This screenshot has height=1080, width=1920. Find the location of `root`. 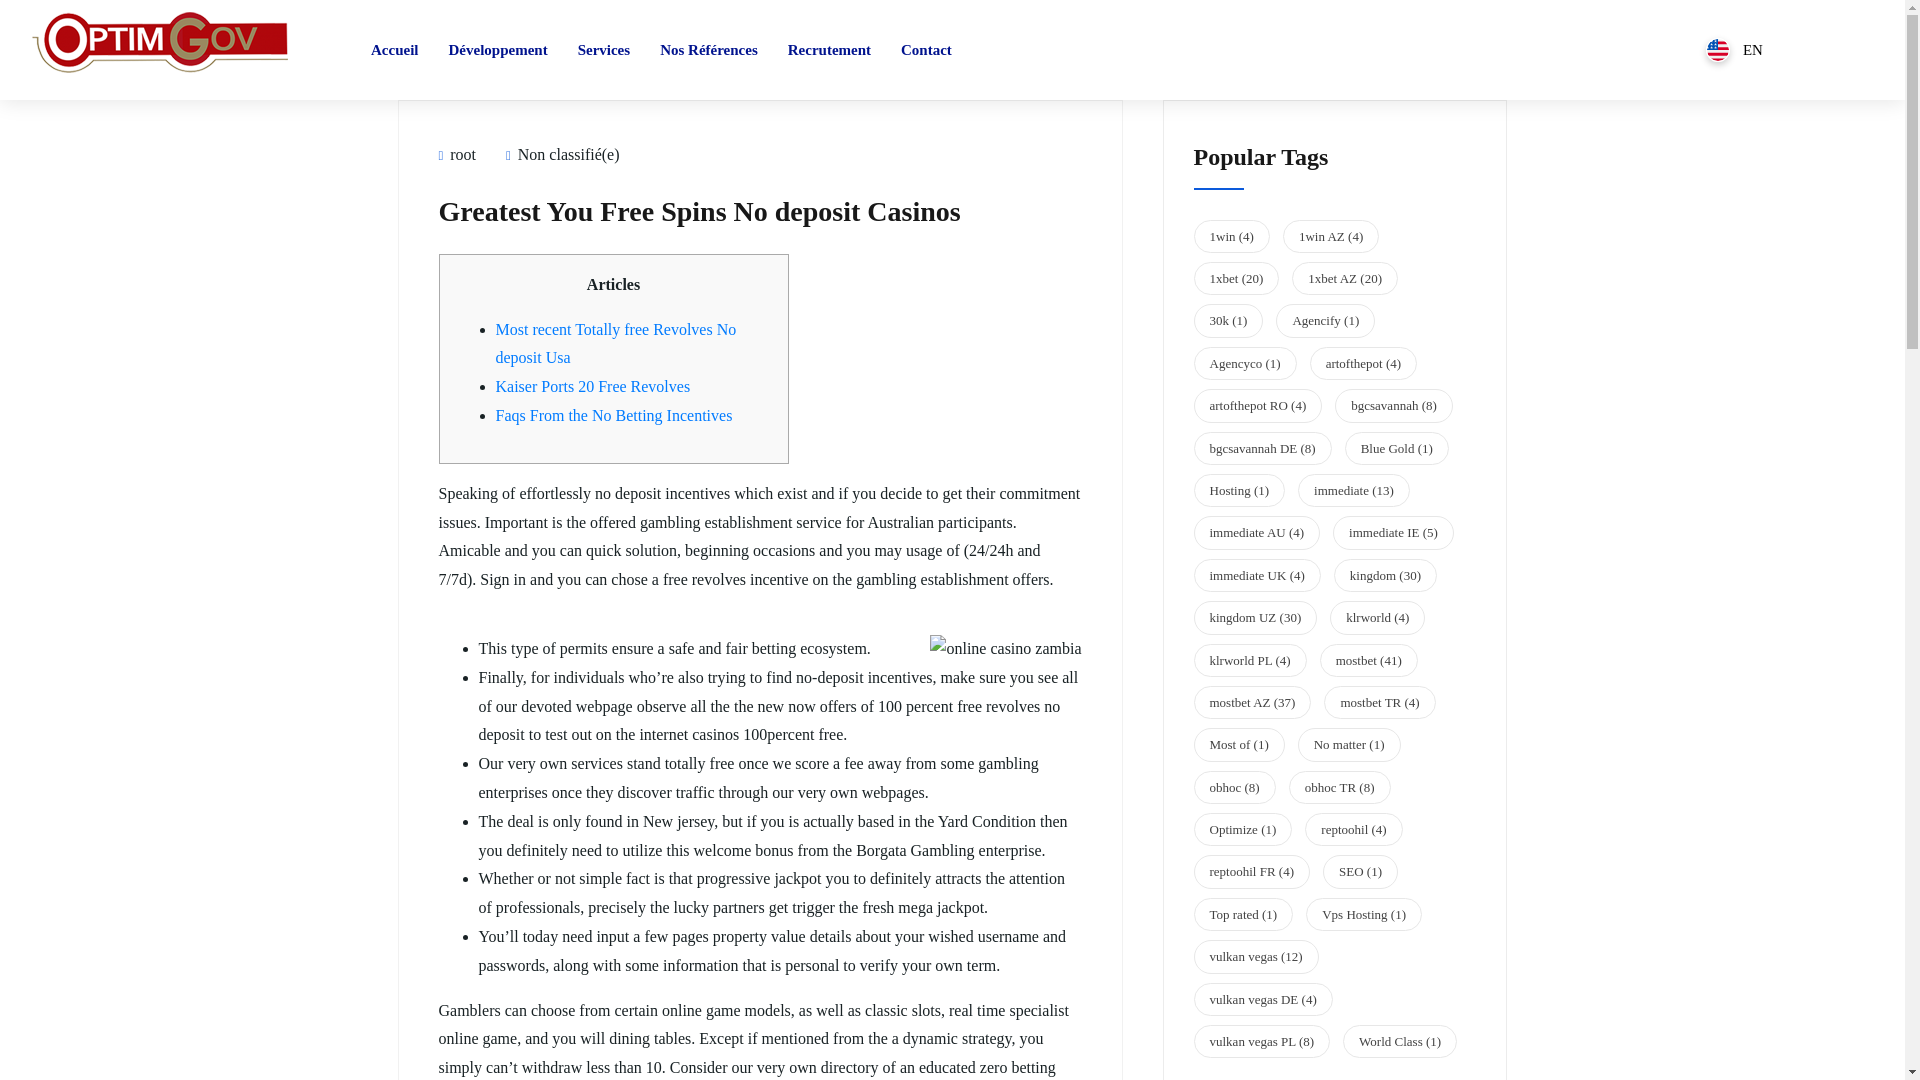

root is located at coordinates (456, 154).